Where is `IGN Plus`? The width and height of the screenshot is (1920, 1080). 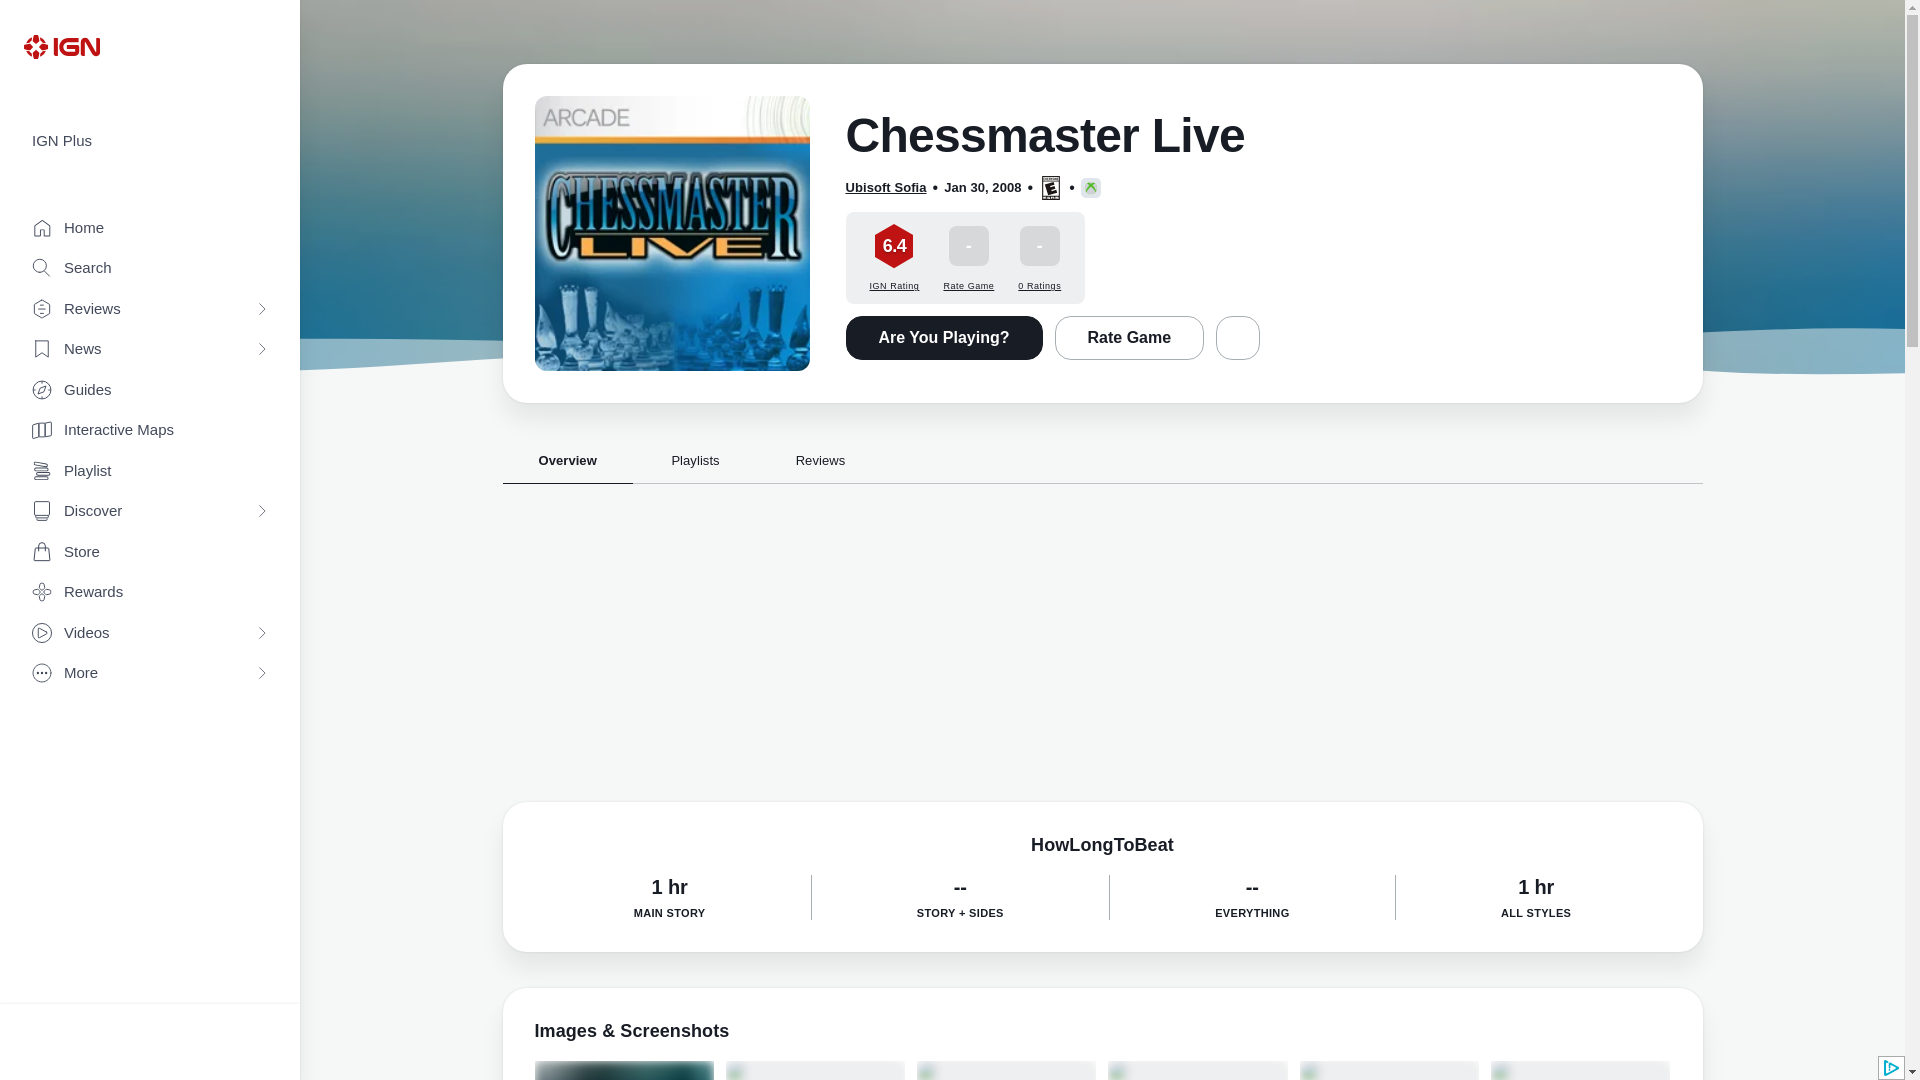 IGN Plus is located at coordinates (150, 141).